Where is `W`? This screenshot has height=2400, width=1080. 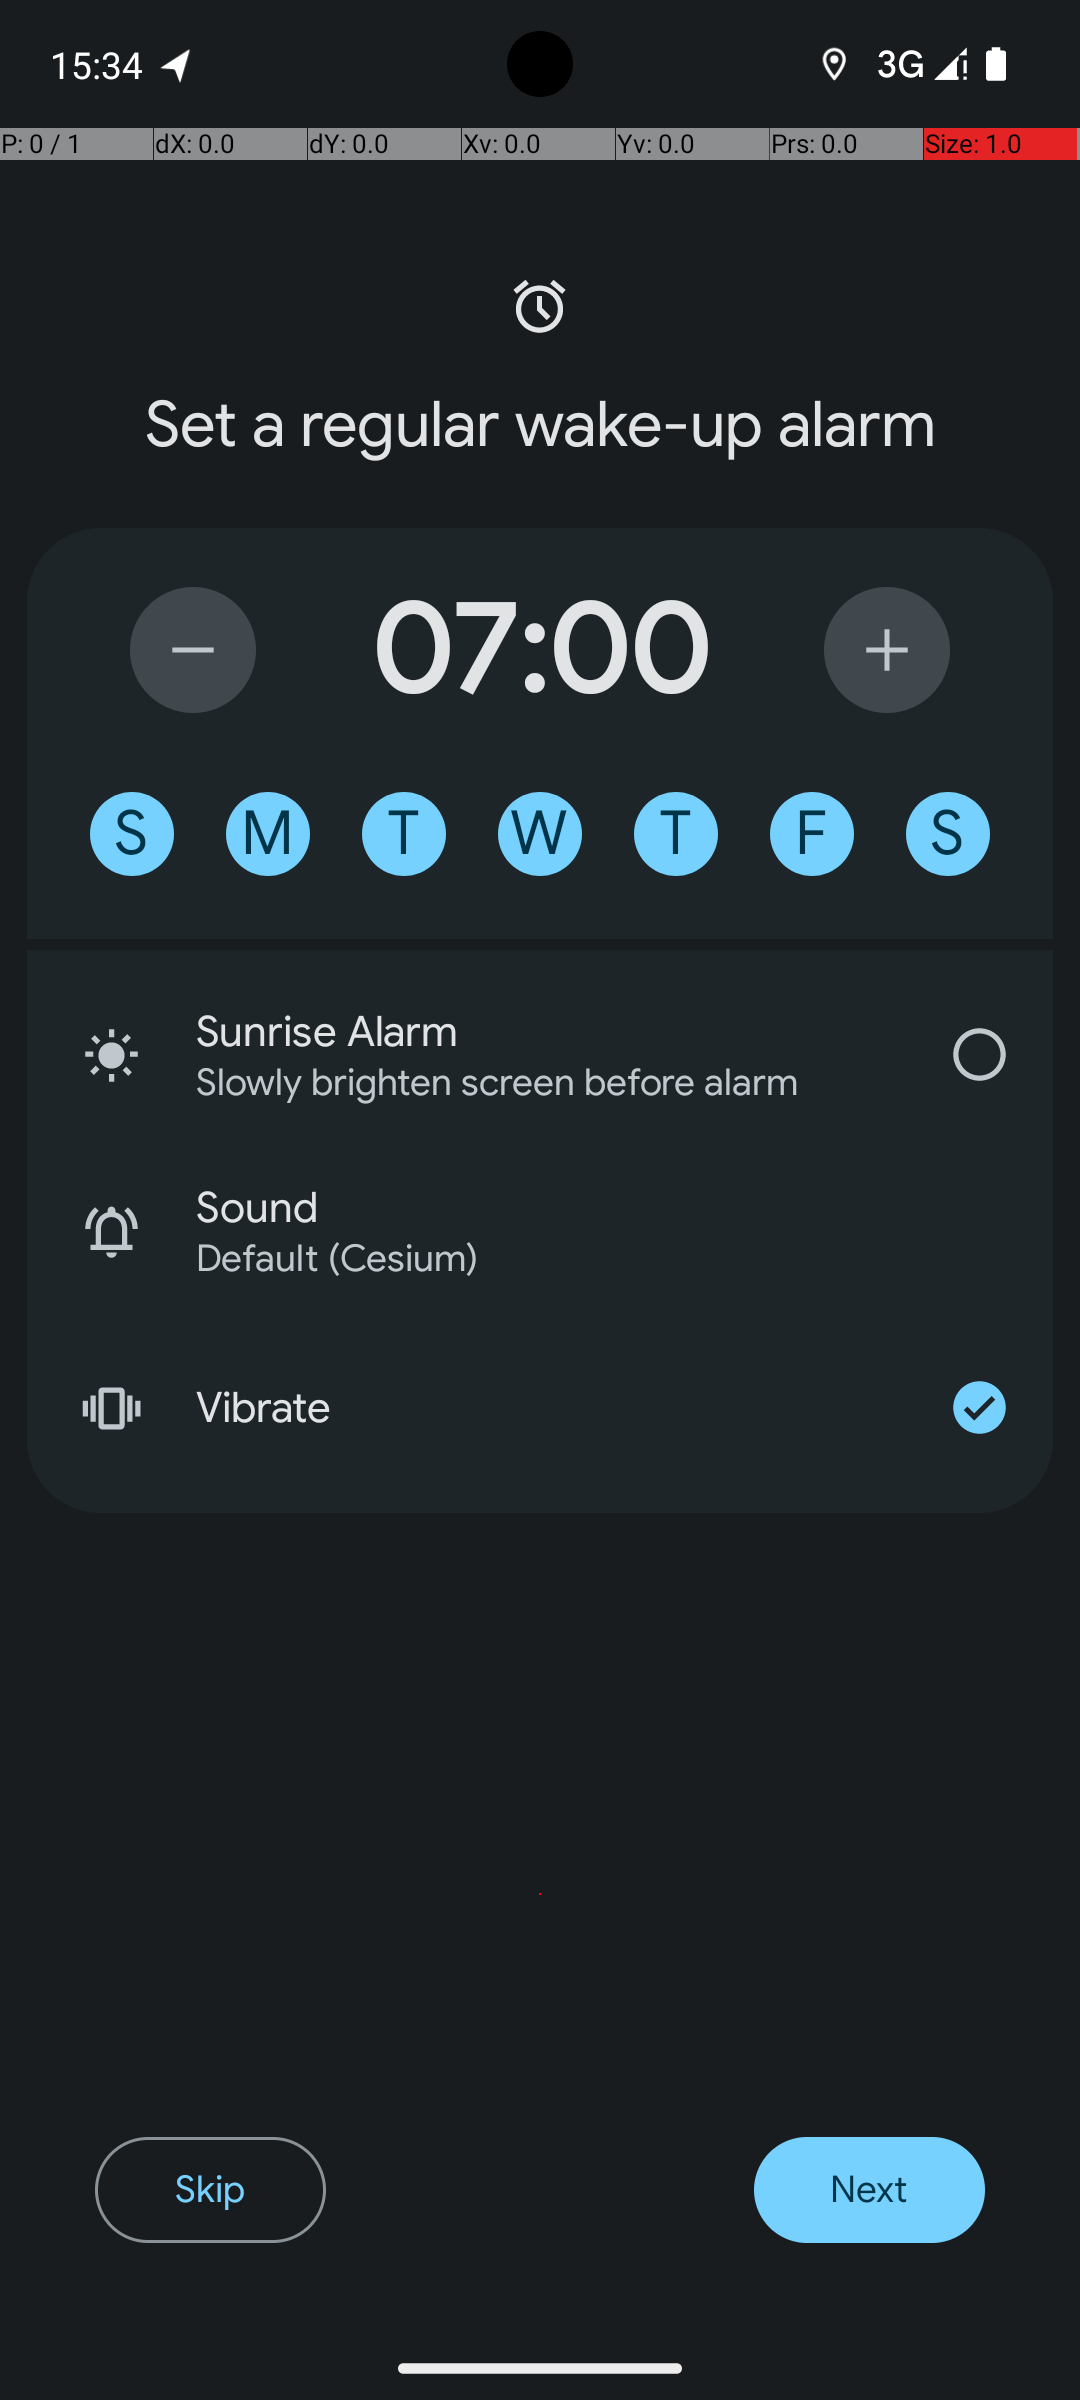 W is located at coordinates (540, 834).